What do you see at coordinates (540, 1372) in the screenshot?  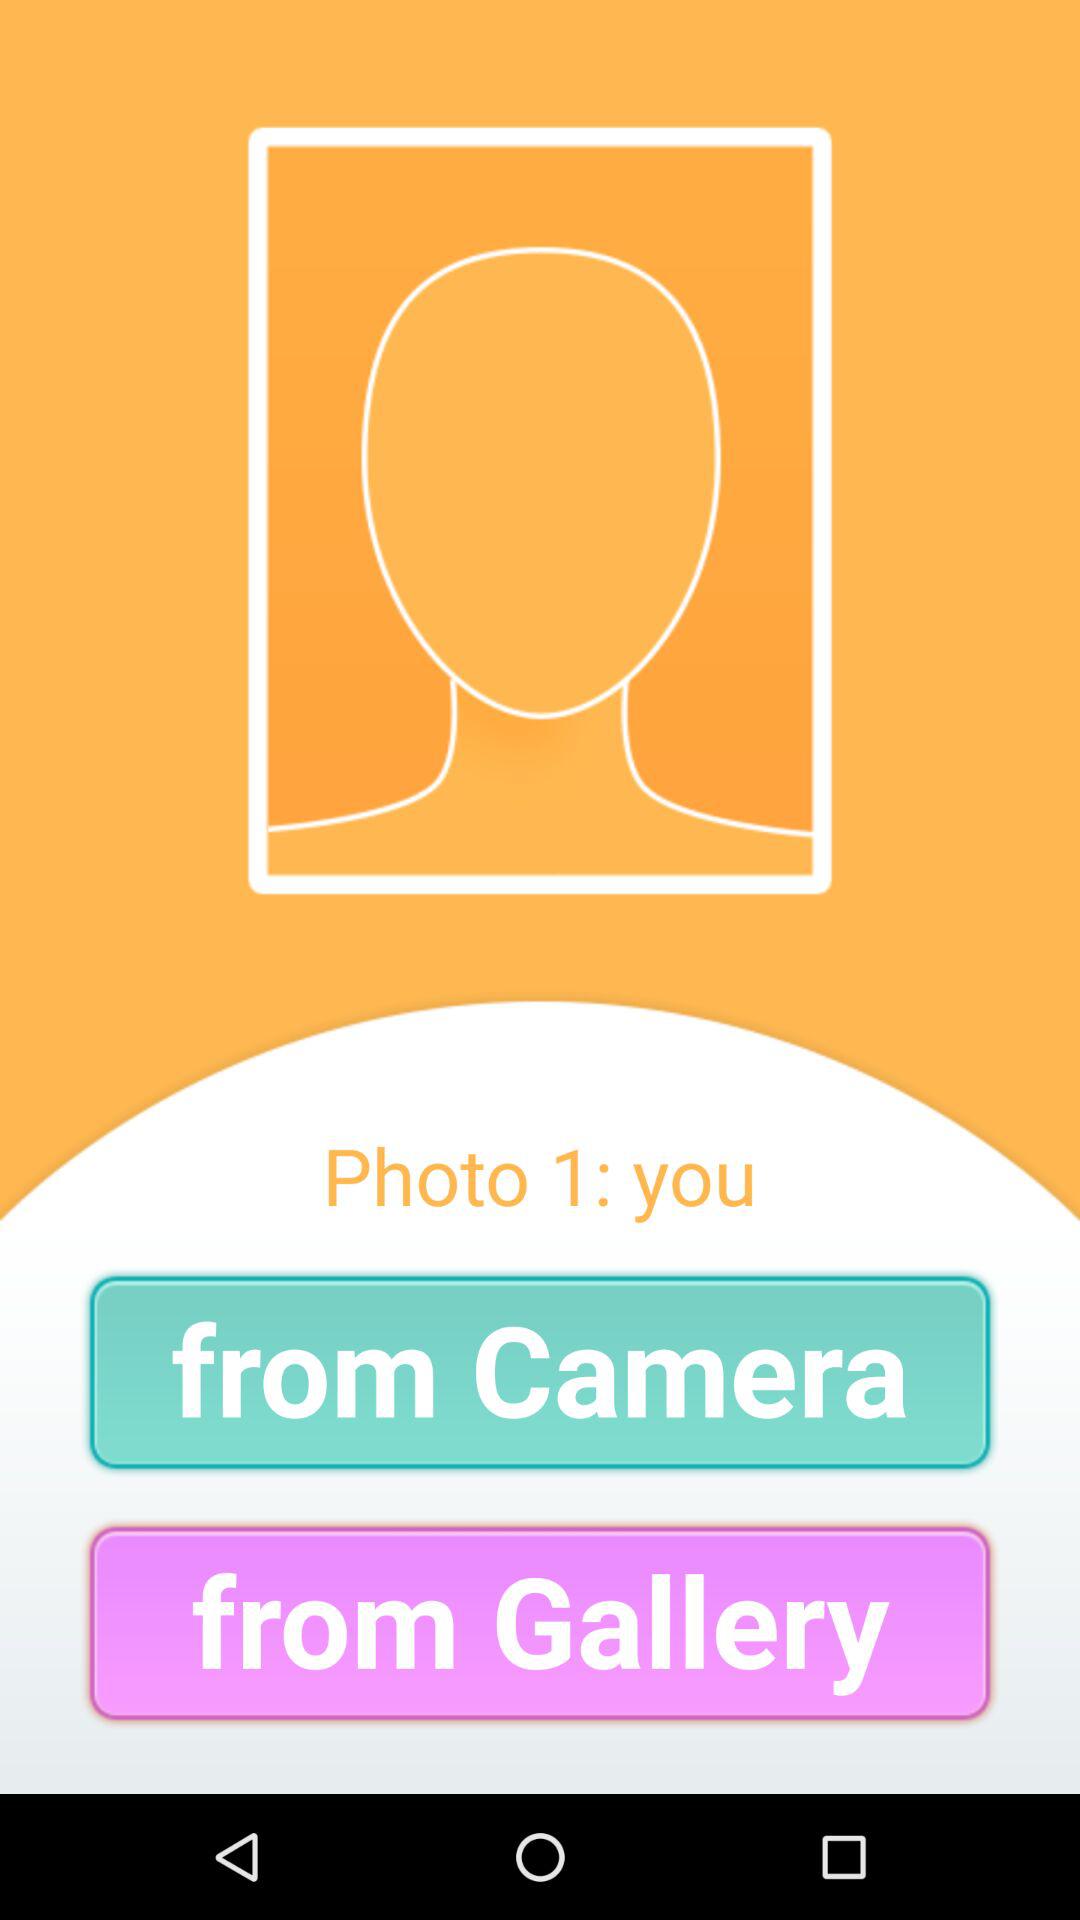 I see `open the from camera item` at bounding box center [540, 1372].